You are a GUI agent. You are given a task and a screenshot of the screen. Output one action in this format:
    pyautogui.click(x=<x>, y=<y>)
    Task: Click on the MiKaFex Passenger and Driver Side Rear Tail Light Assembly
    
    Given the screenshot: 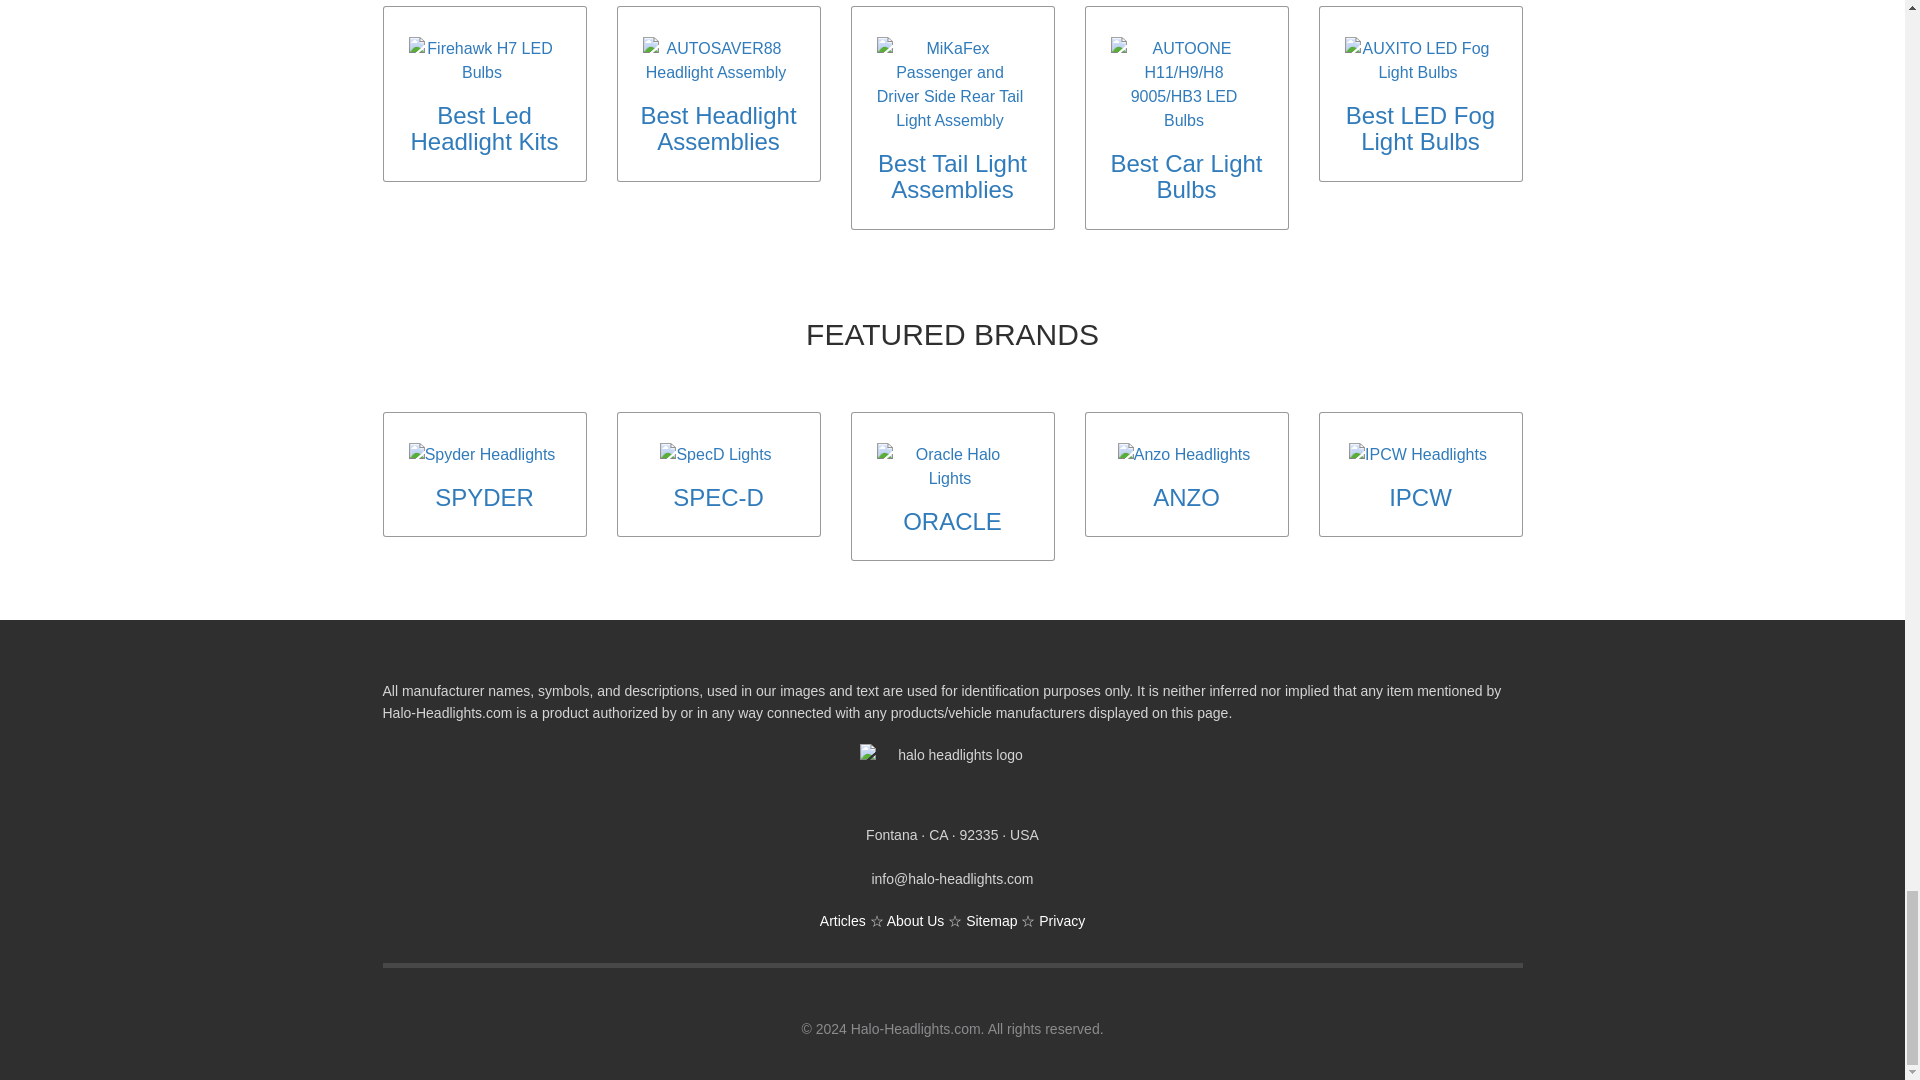 What is the action you would take?
    pyautogui.click(x=949, y=84)
    